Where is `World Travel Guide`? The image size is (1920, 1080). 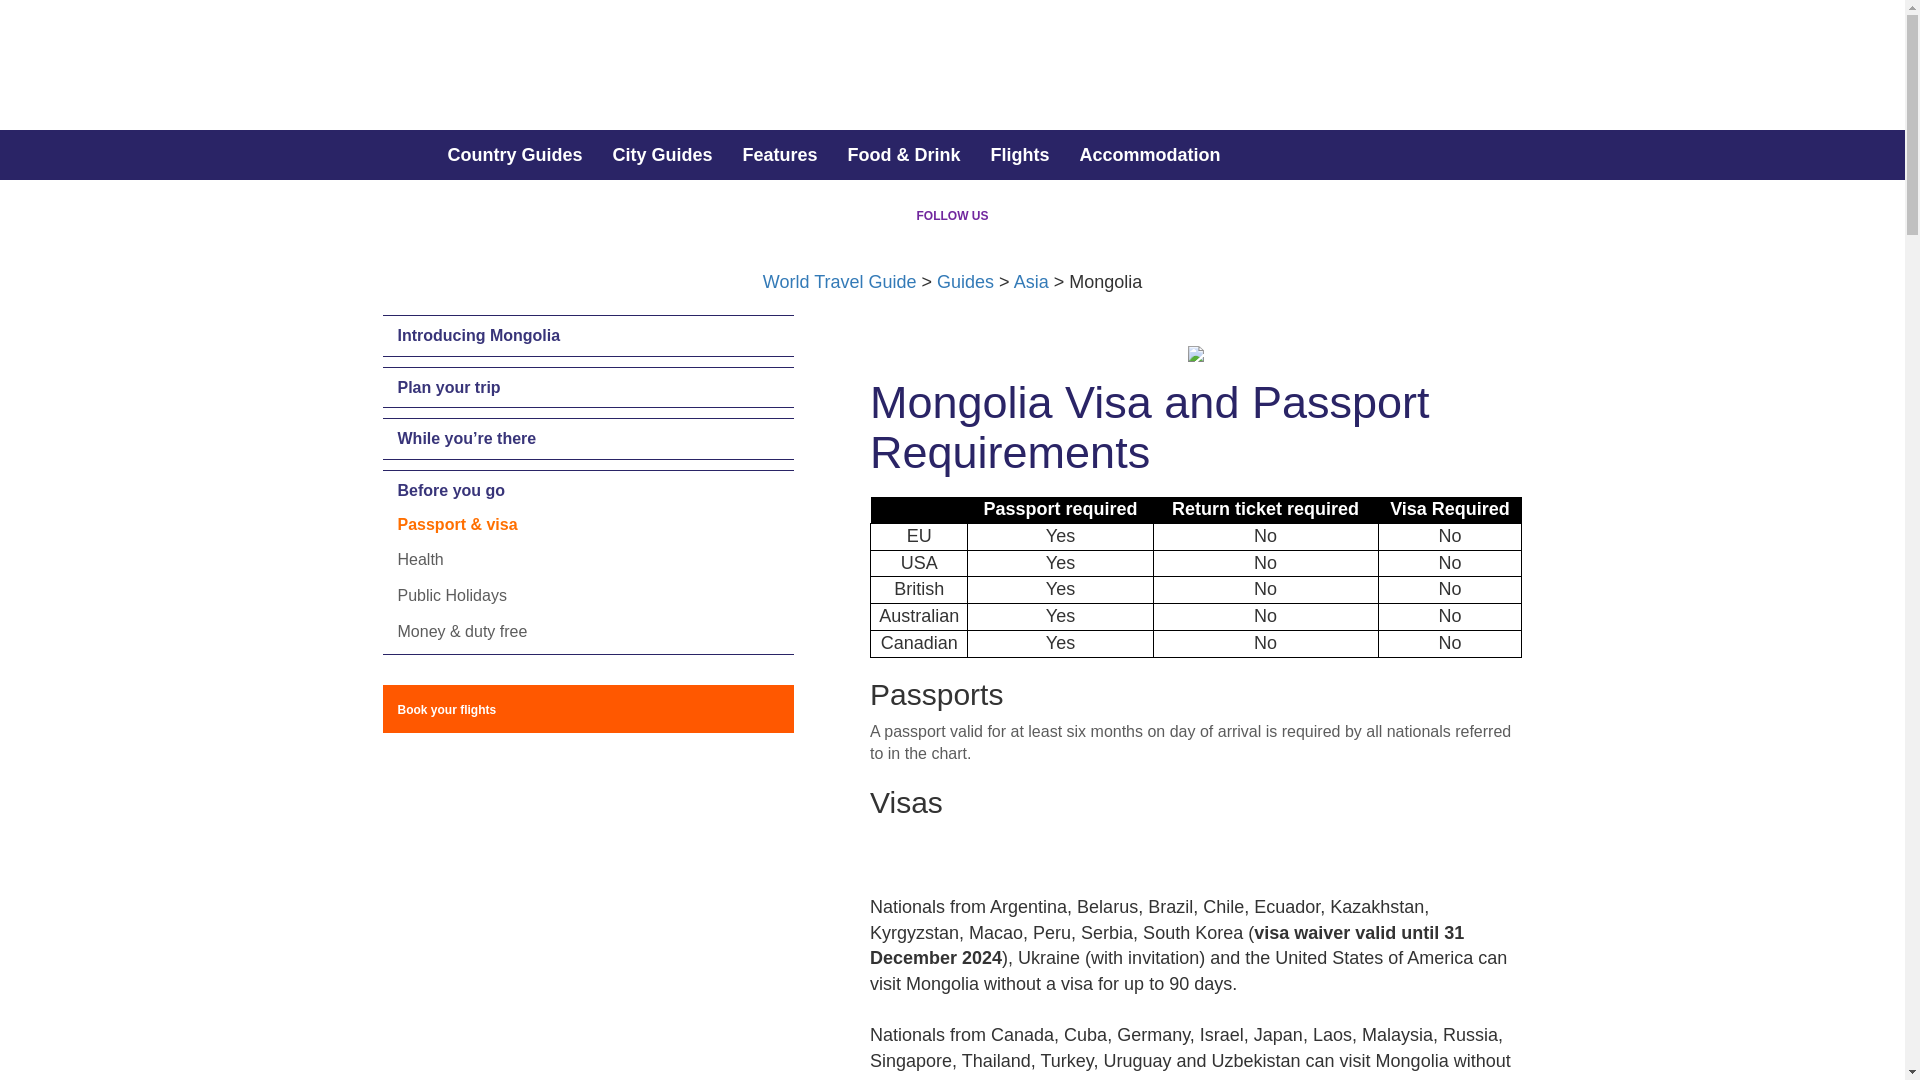
World Travel Guide is located at coordinates (840, 282).